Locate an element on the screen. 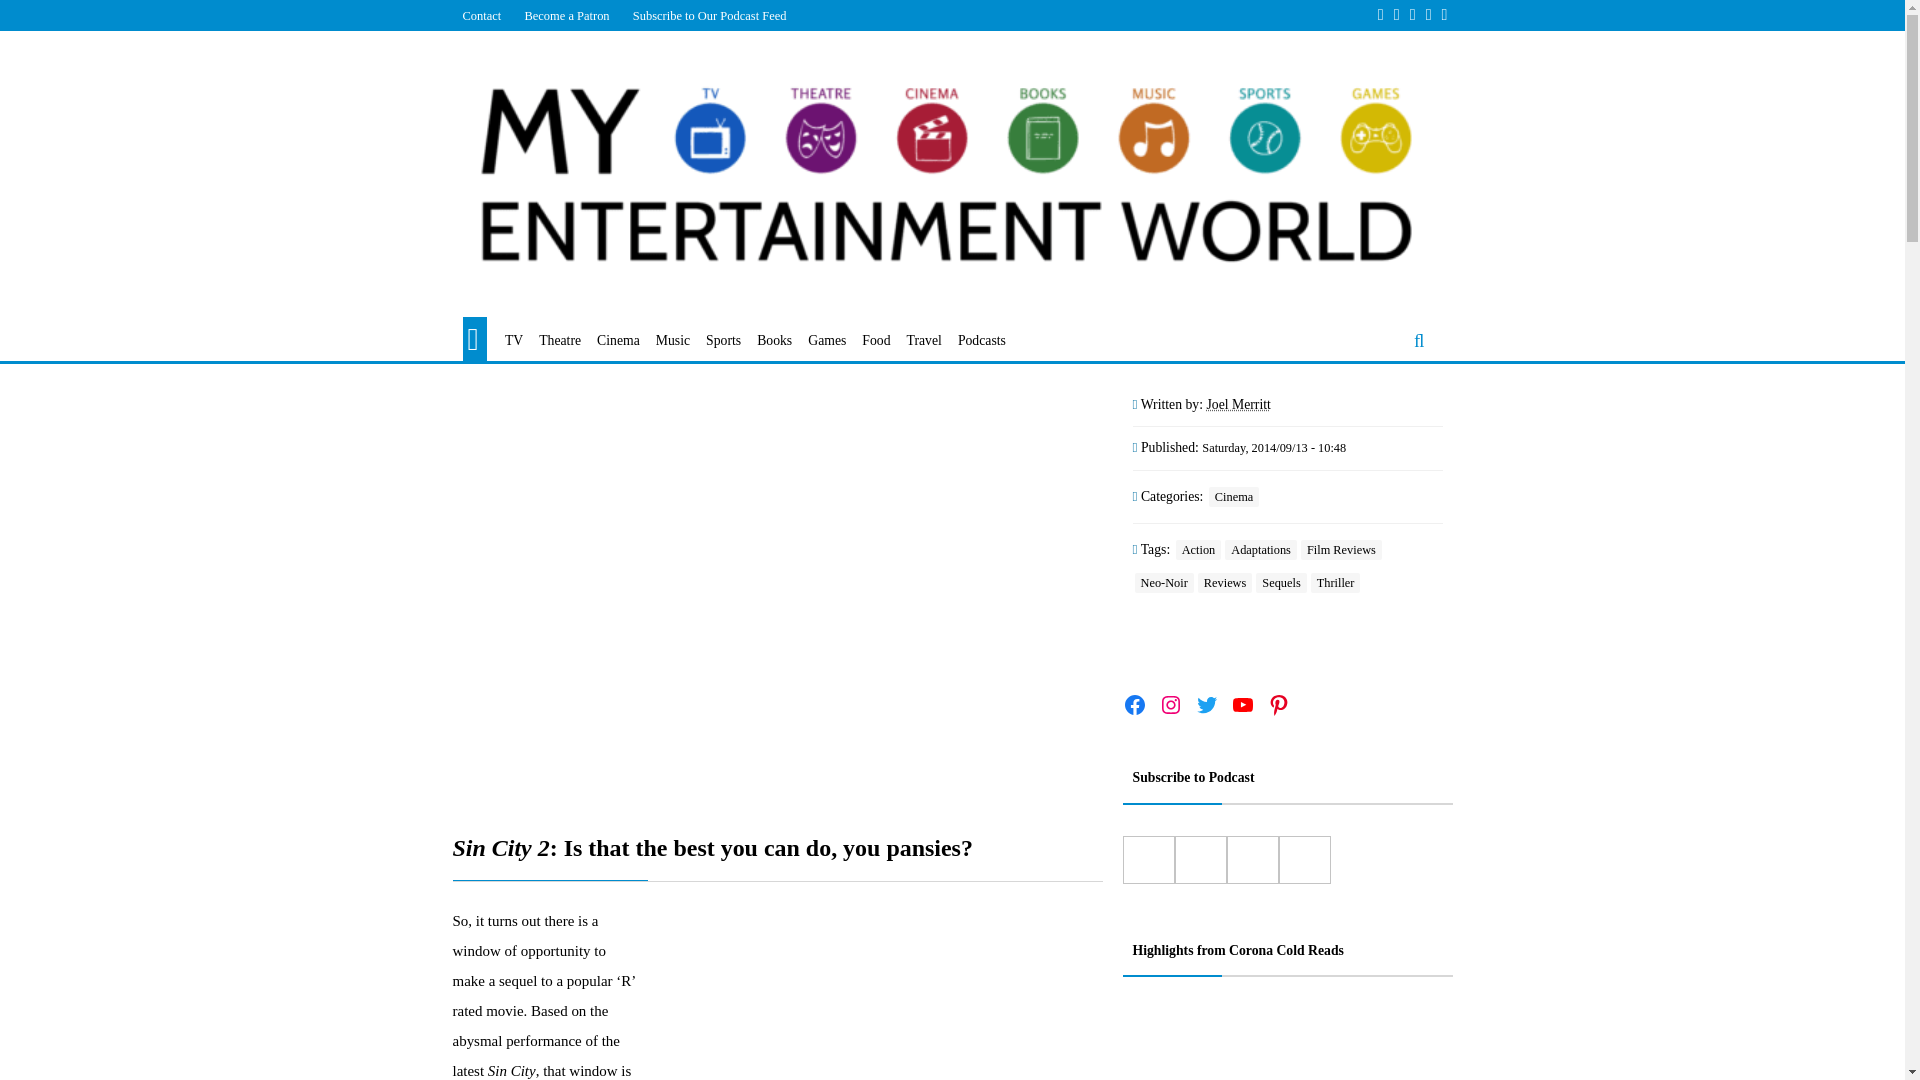  Subscribe on Apple Podcasts is located at coordinates (1147, 860).